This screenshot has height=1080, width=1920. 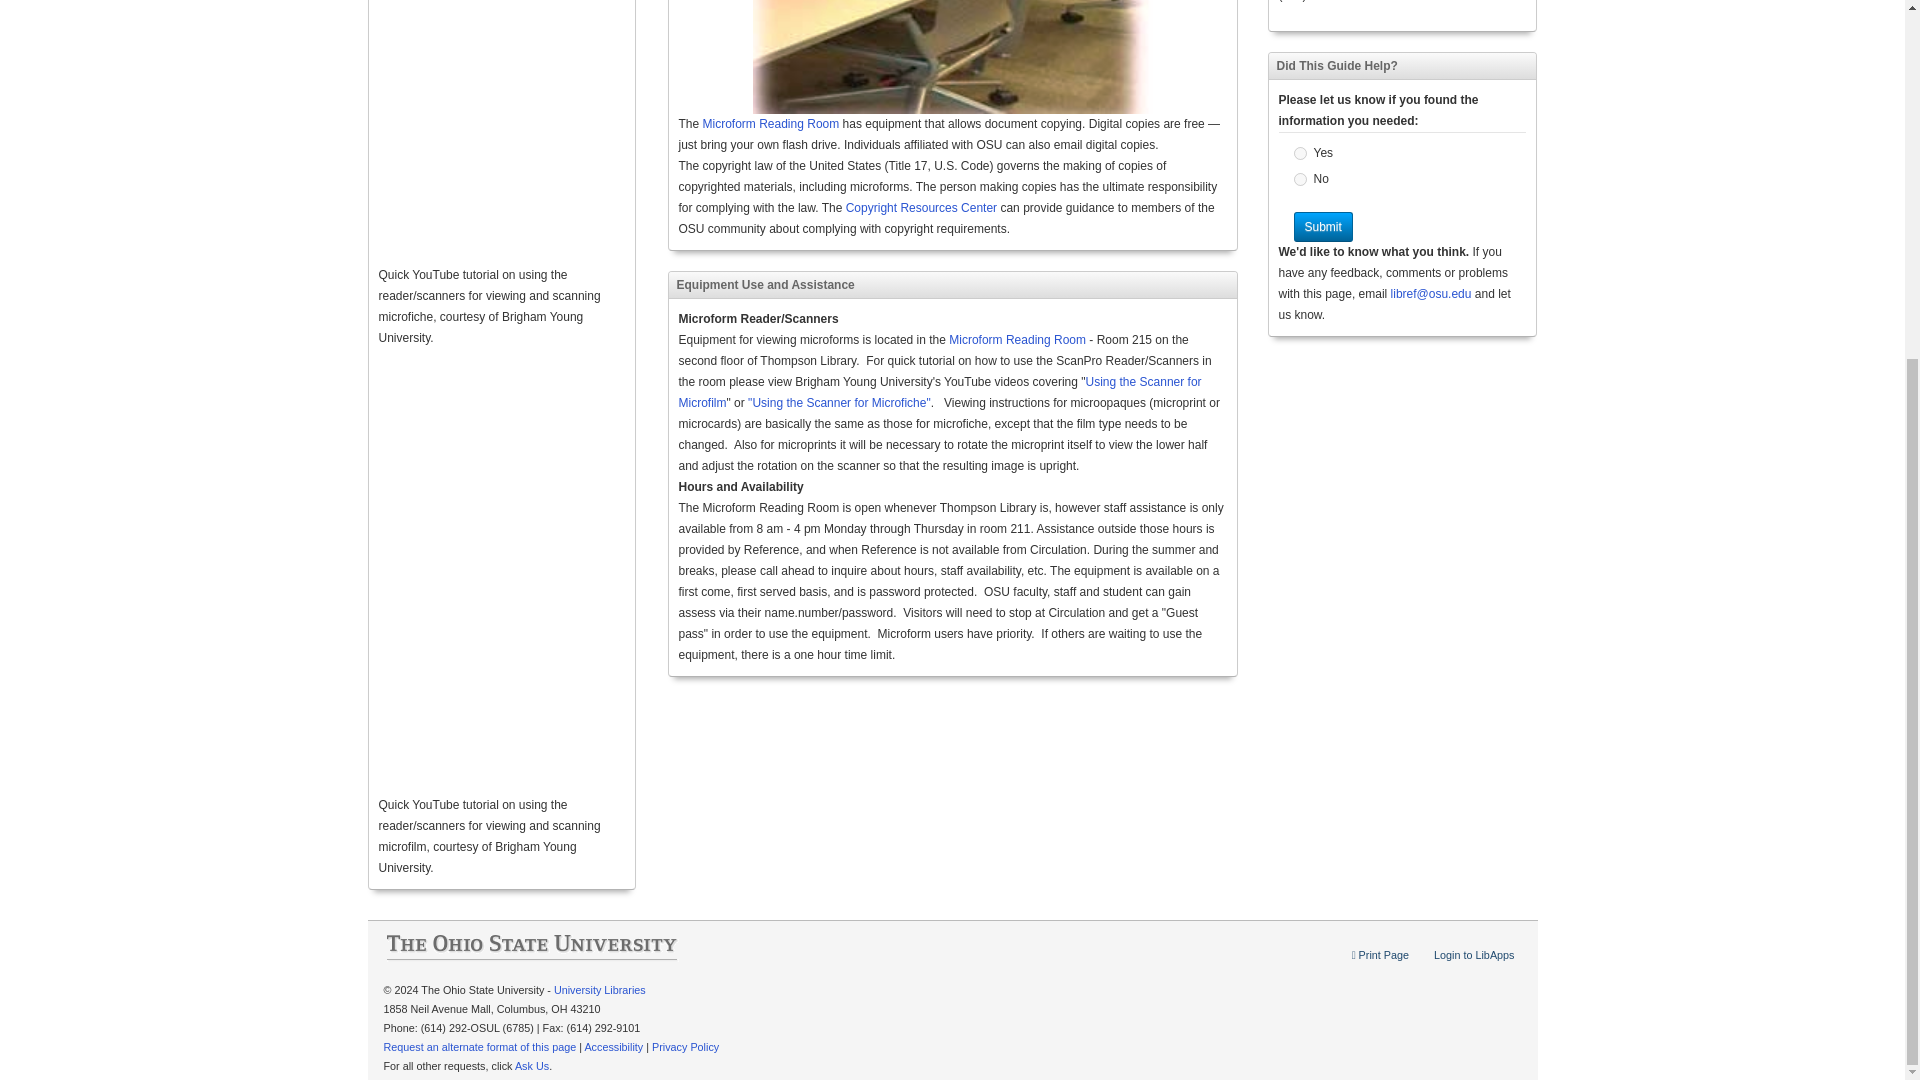 What do you see at coordinates (1324, 226) in the screenshot?
I see `Submit` at bounding box center [1324, 226].